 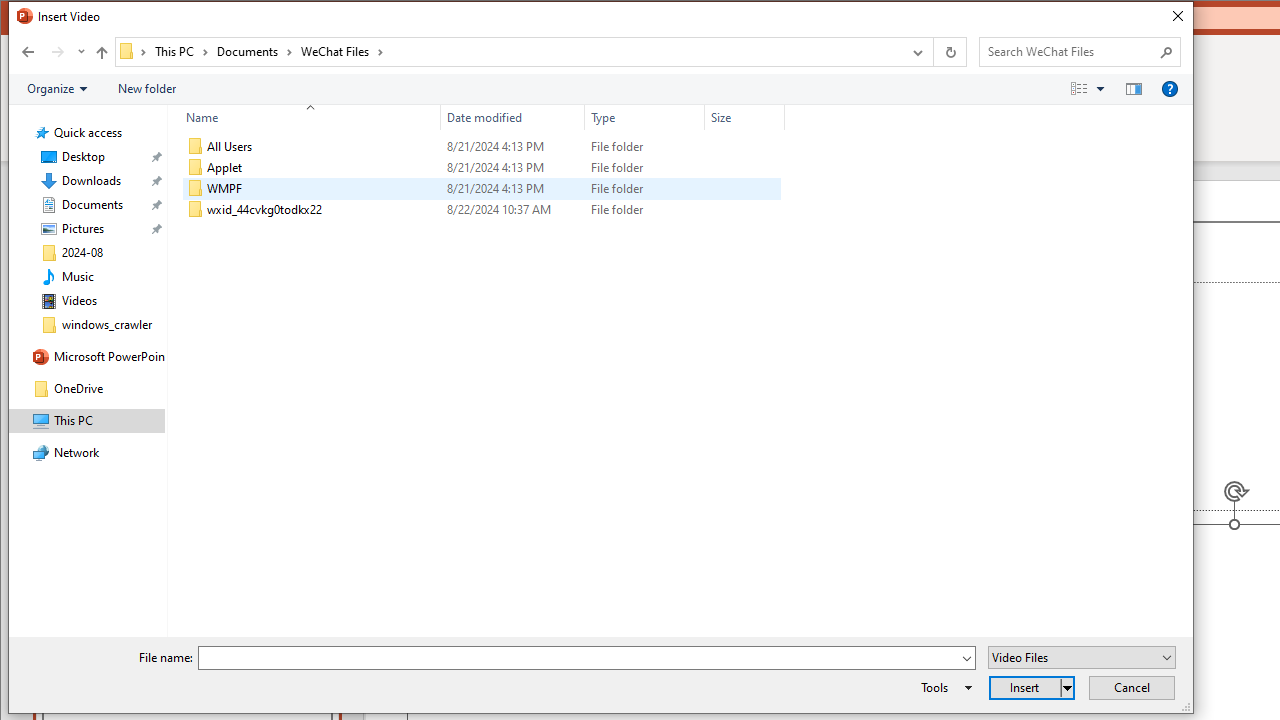 What do you see at coordinates (58, 51) in the screenshot?
I see `Forward (Alt + Right Arrow)` at bounding box center [58, 51].